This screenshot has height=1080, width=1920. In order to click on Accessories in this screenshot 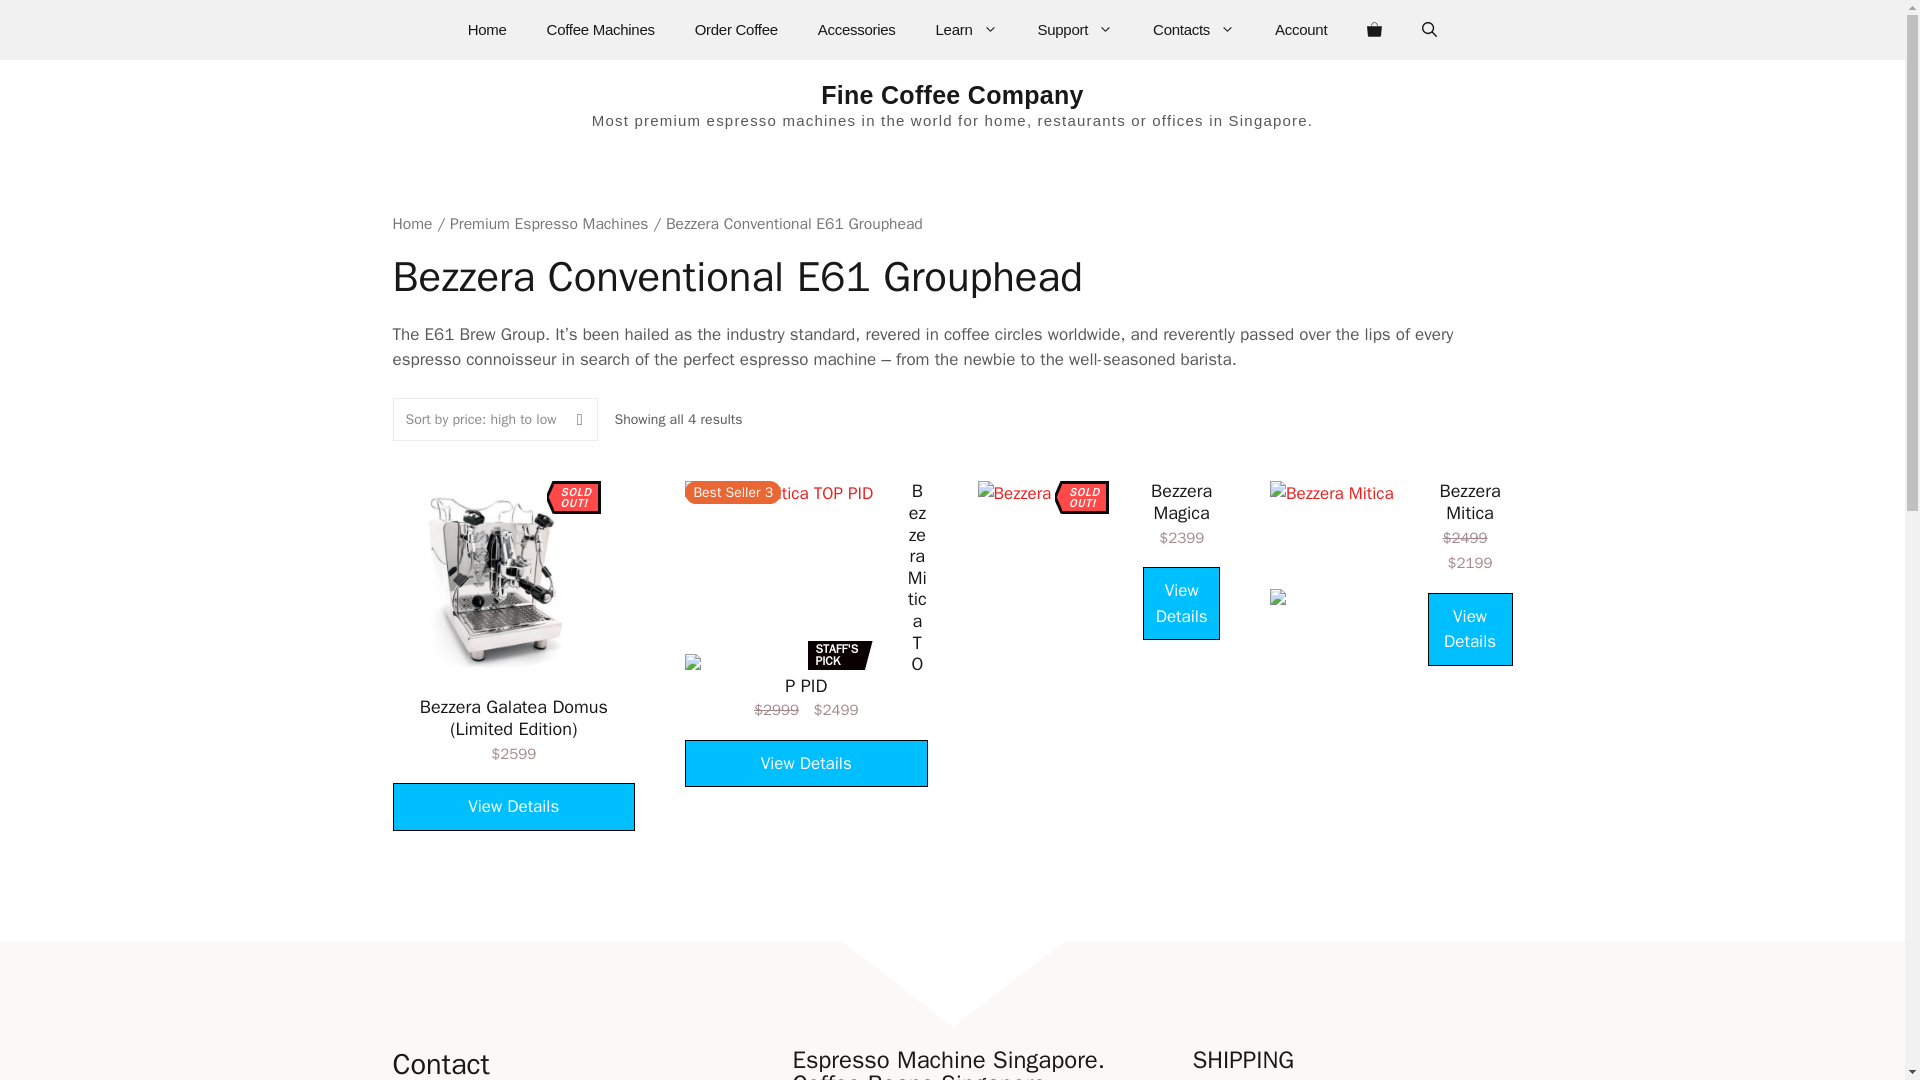, I will do `click(856, 30)`.